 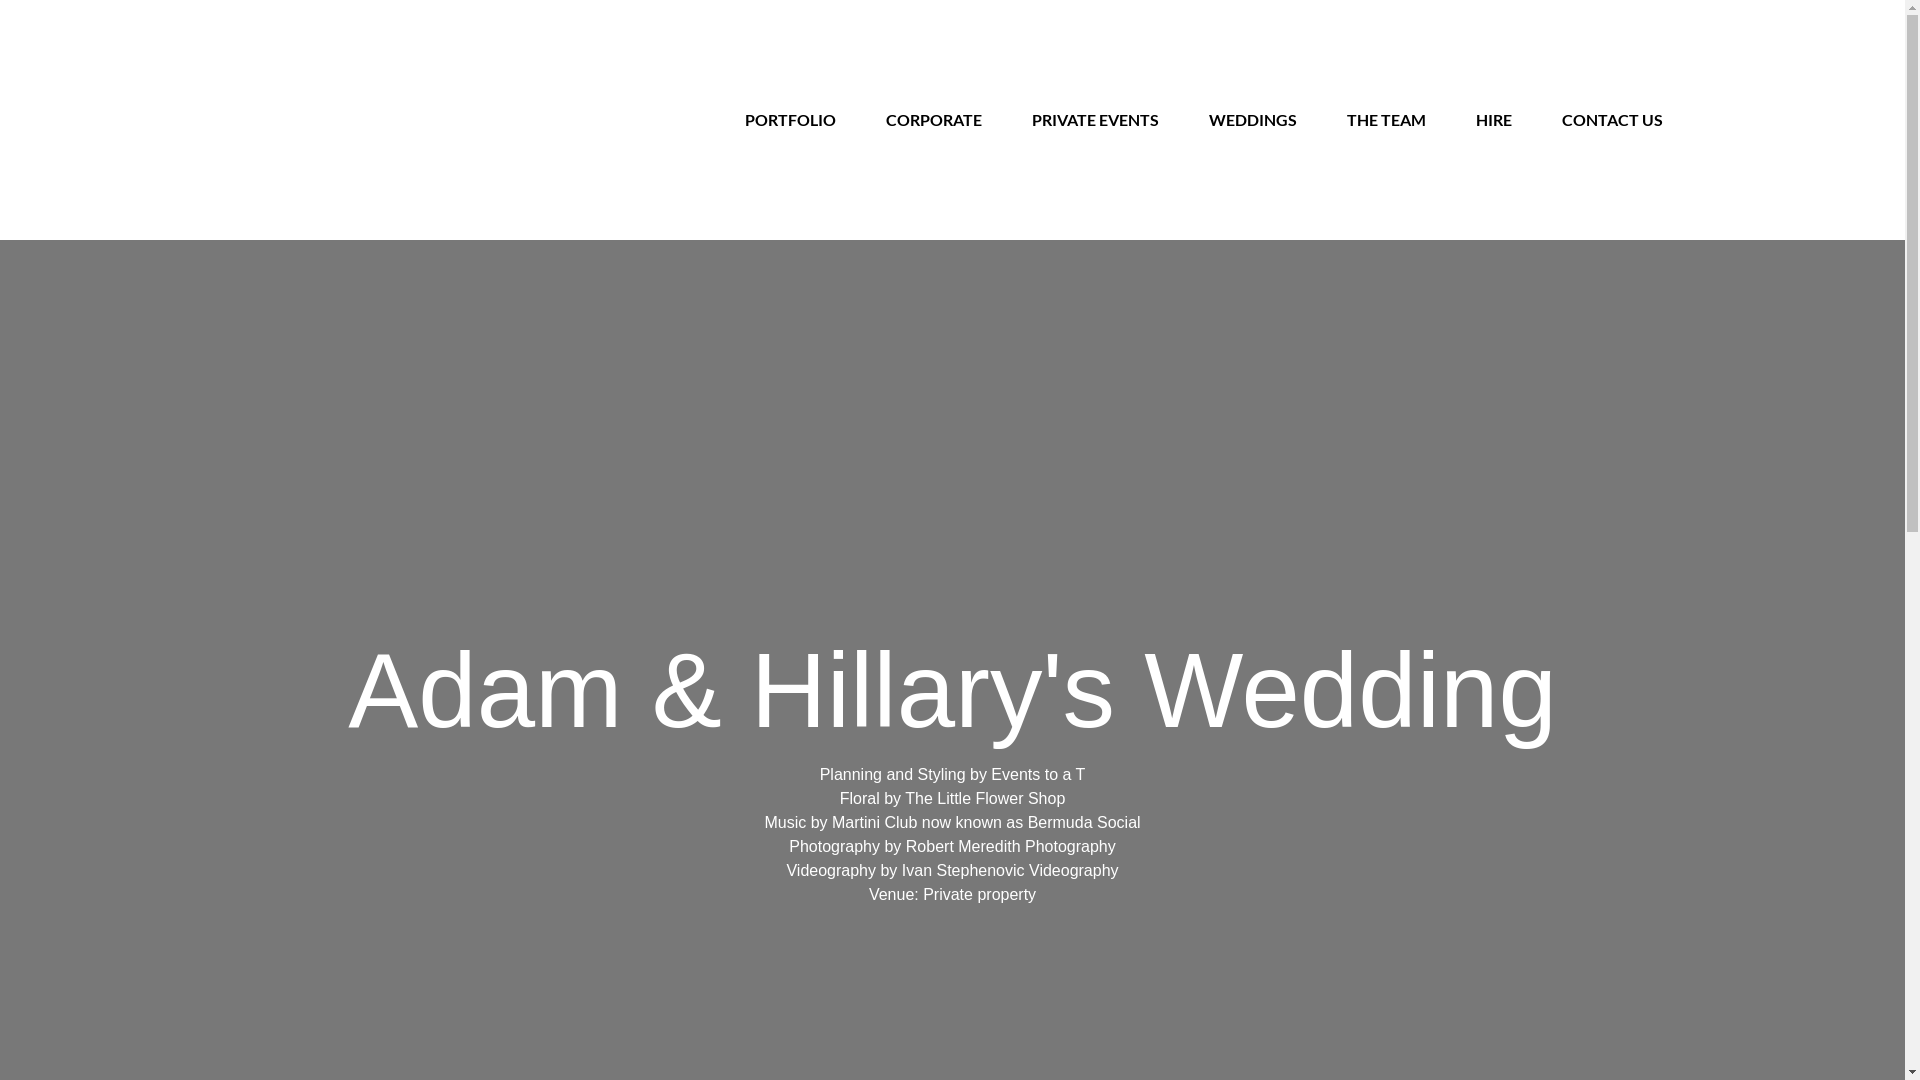 I want to click on WEDDINGS, so click(x=1252, y=120).